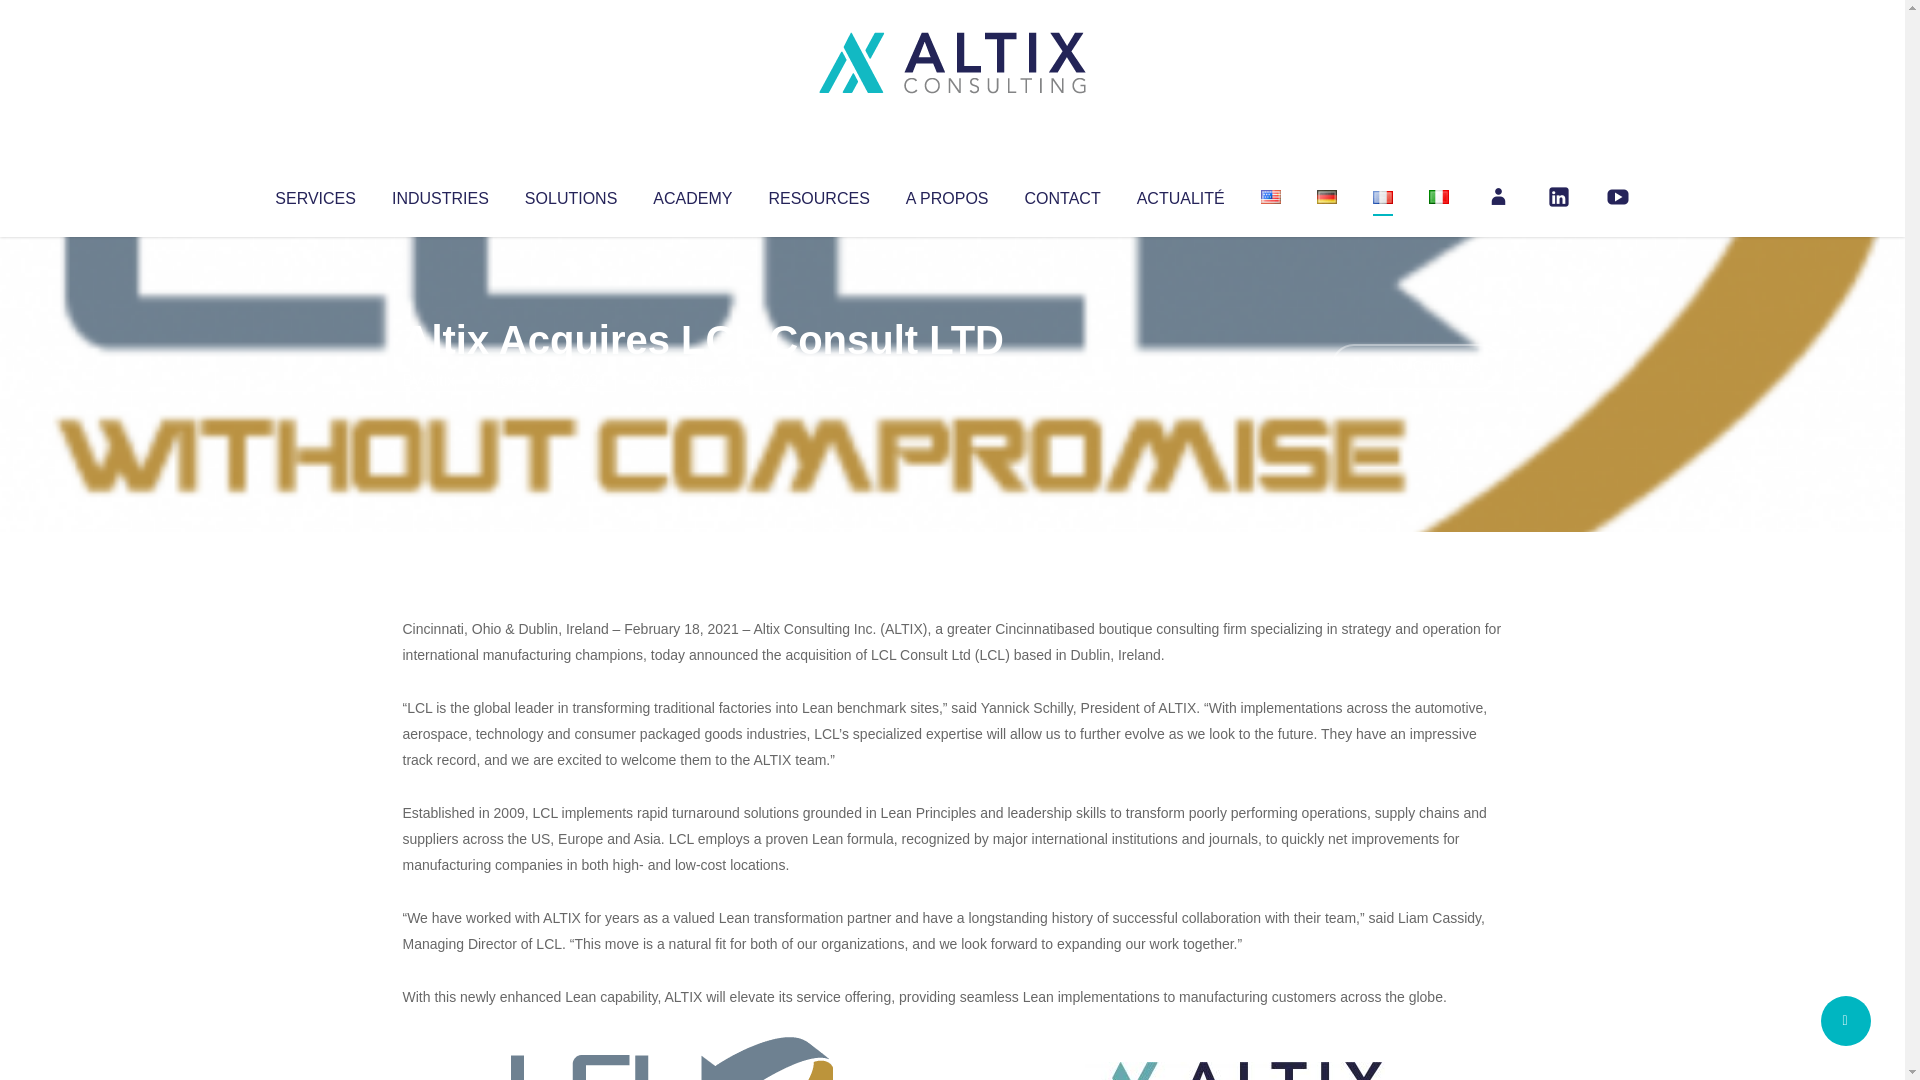 This screenshot has width=1920, height=1080. What do you see at coordinates (1416, 366) in the screenshot?
I see `No Comments` at bounding box center [1416, 366].